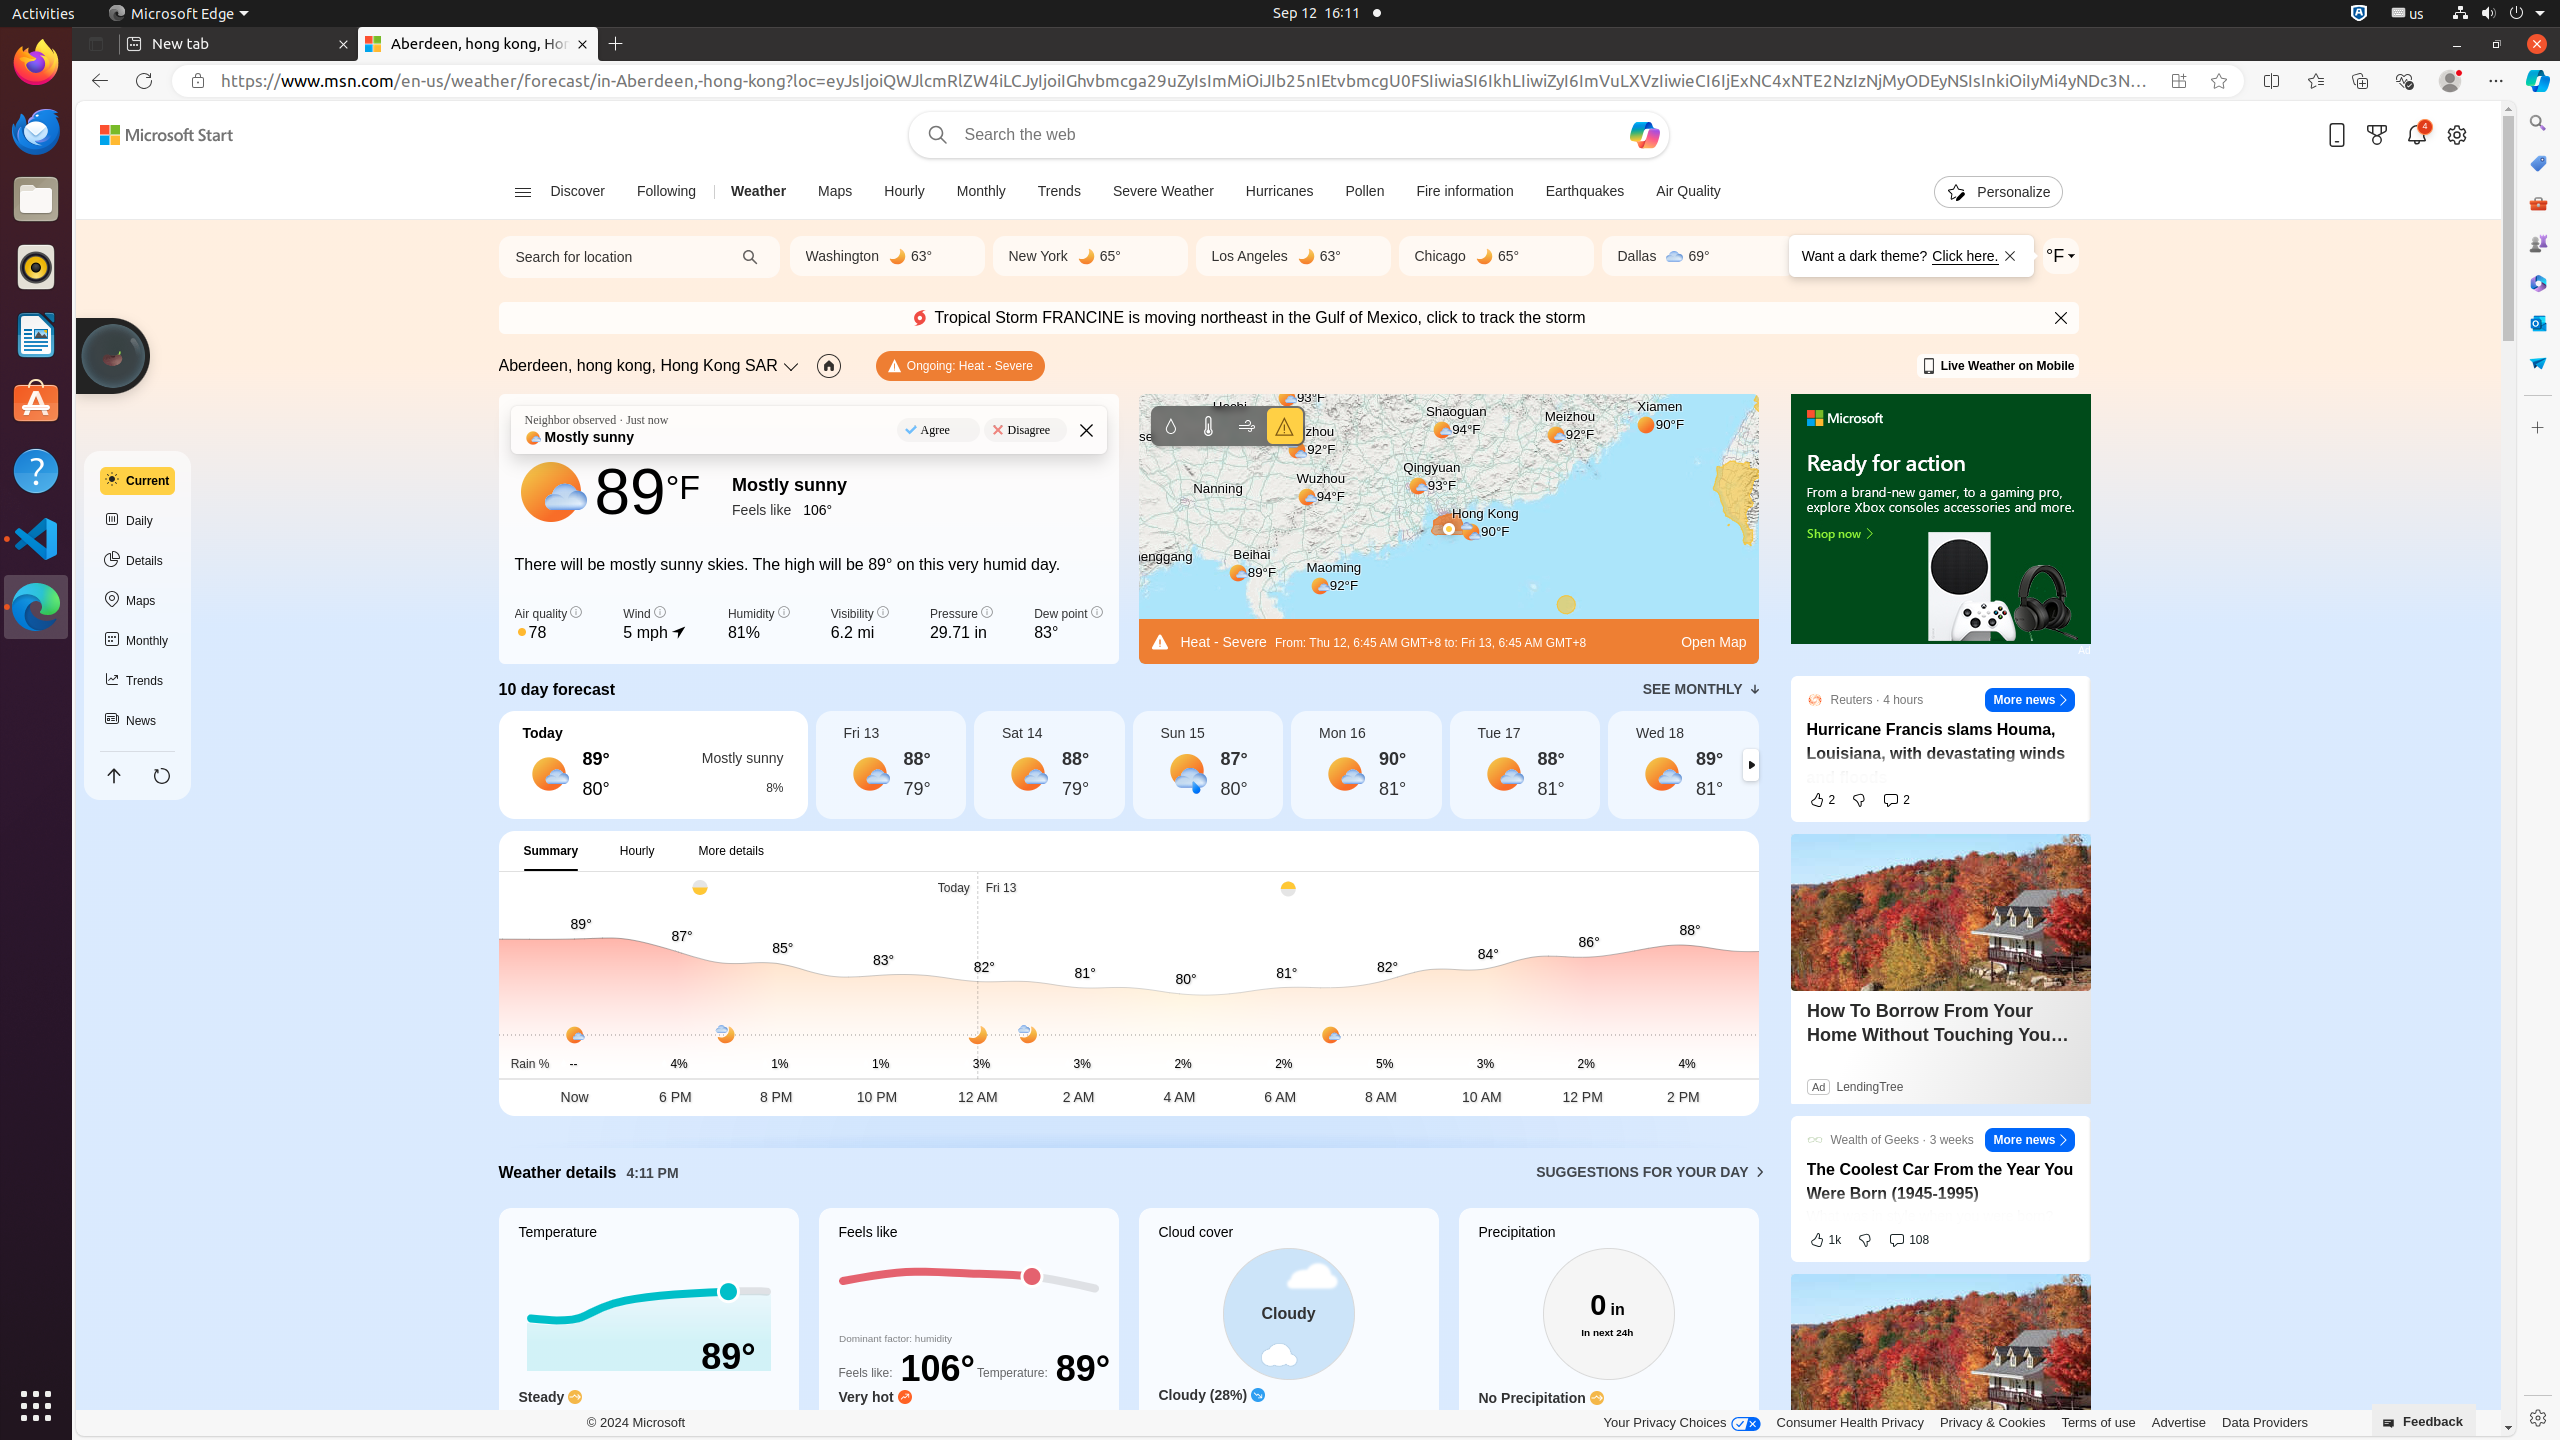 The width and height of the screenshot is (2560, 1440). I want to click on Like, so click(1822, 800).